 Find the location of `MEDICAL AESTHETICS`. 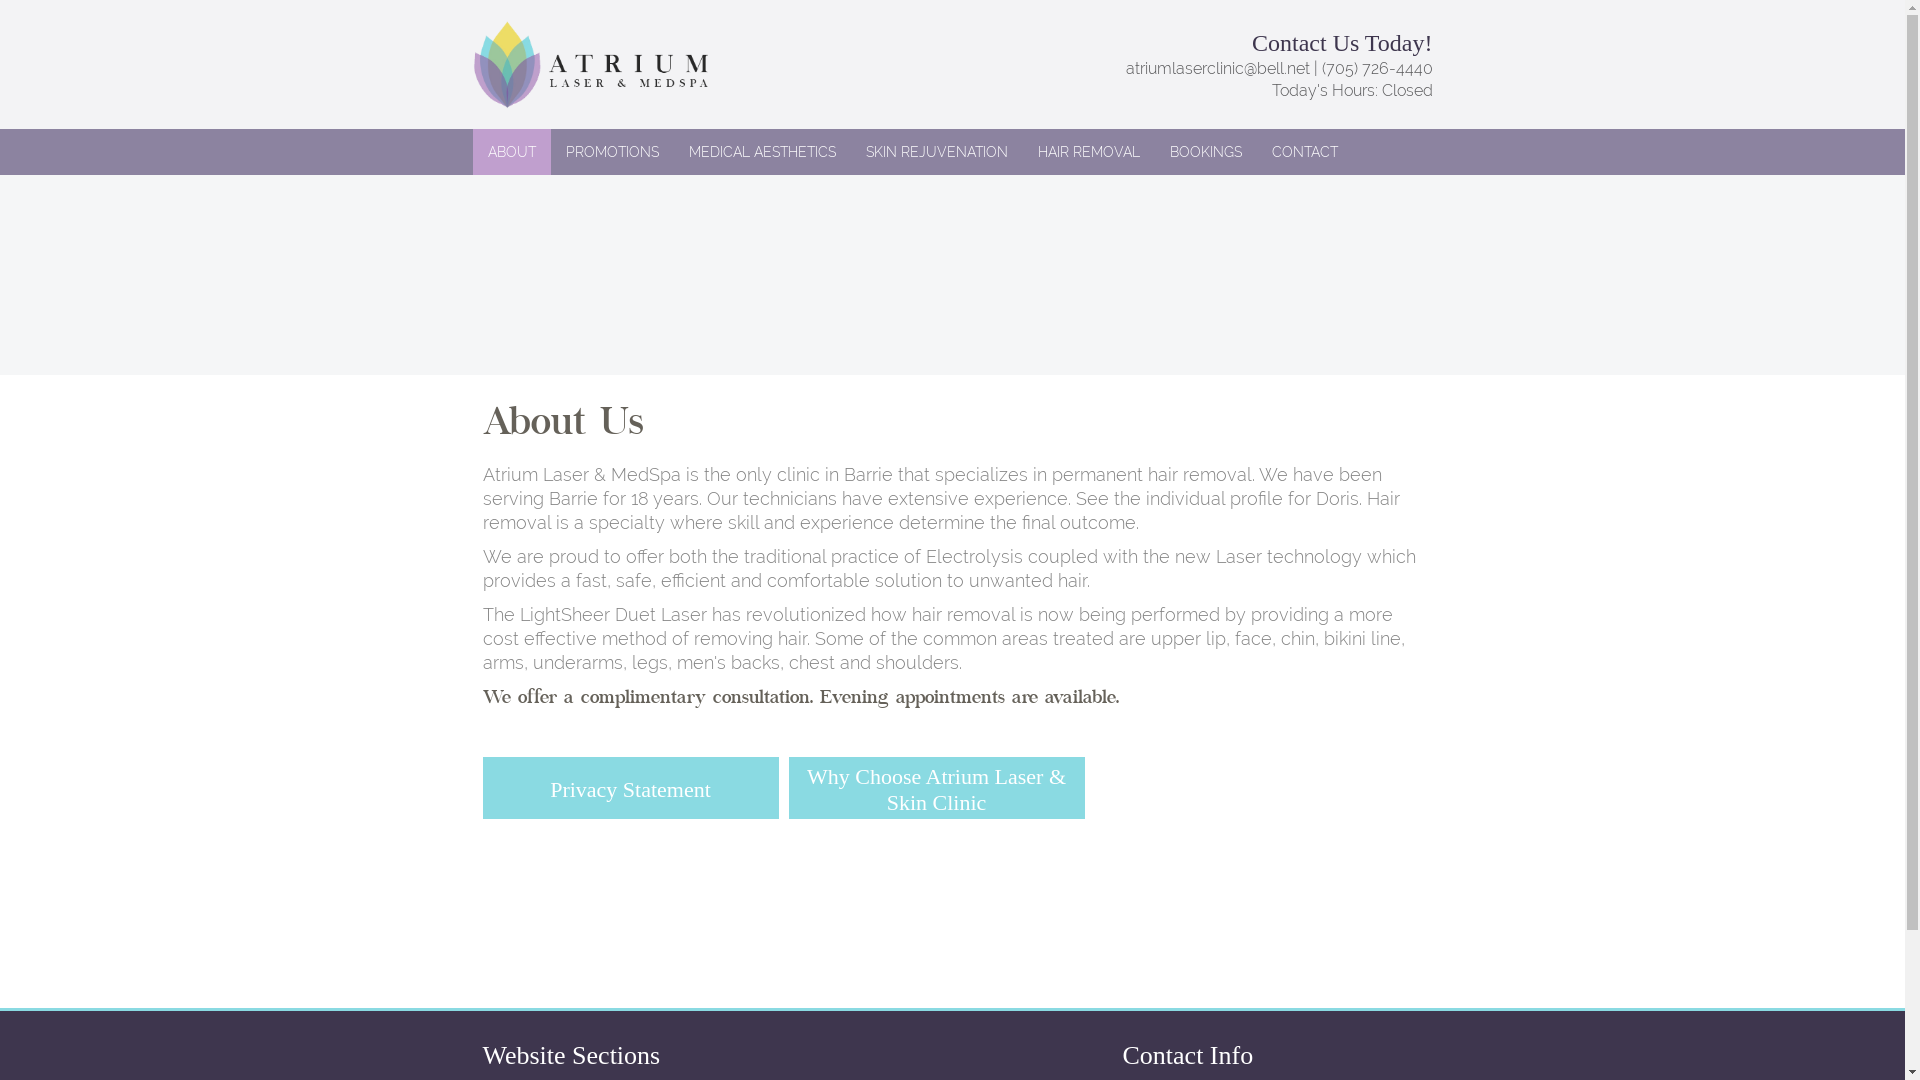

MEDICAL AESTHETICS is located at coordinates (762, 152).